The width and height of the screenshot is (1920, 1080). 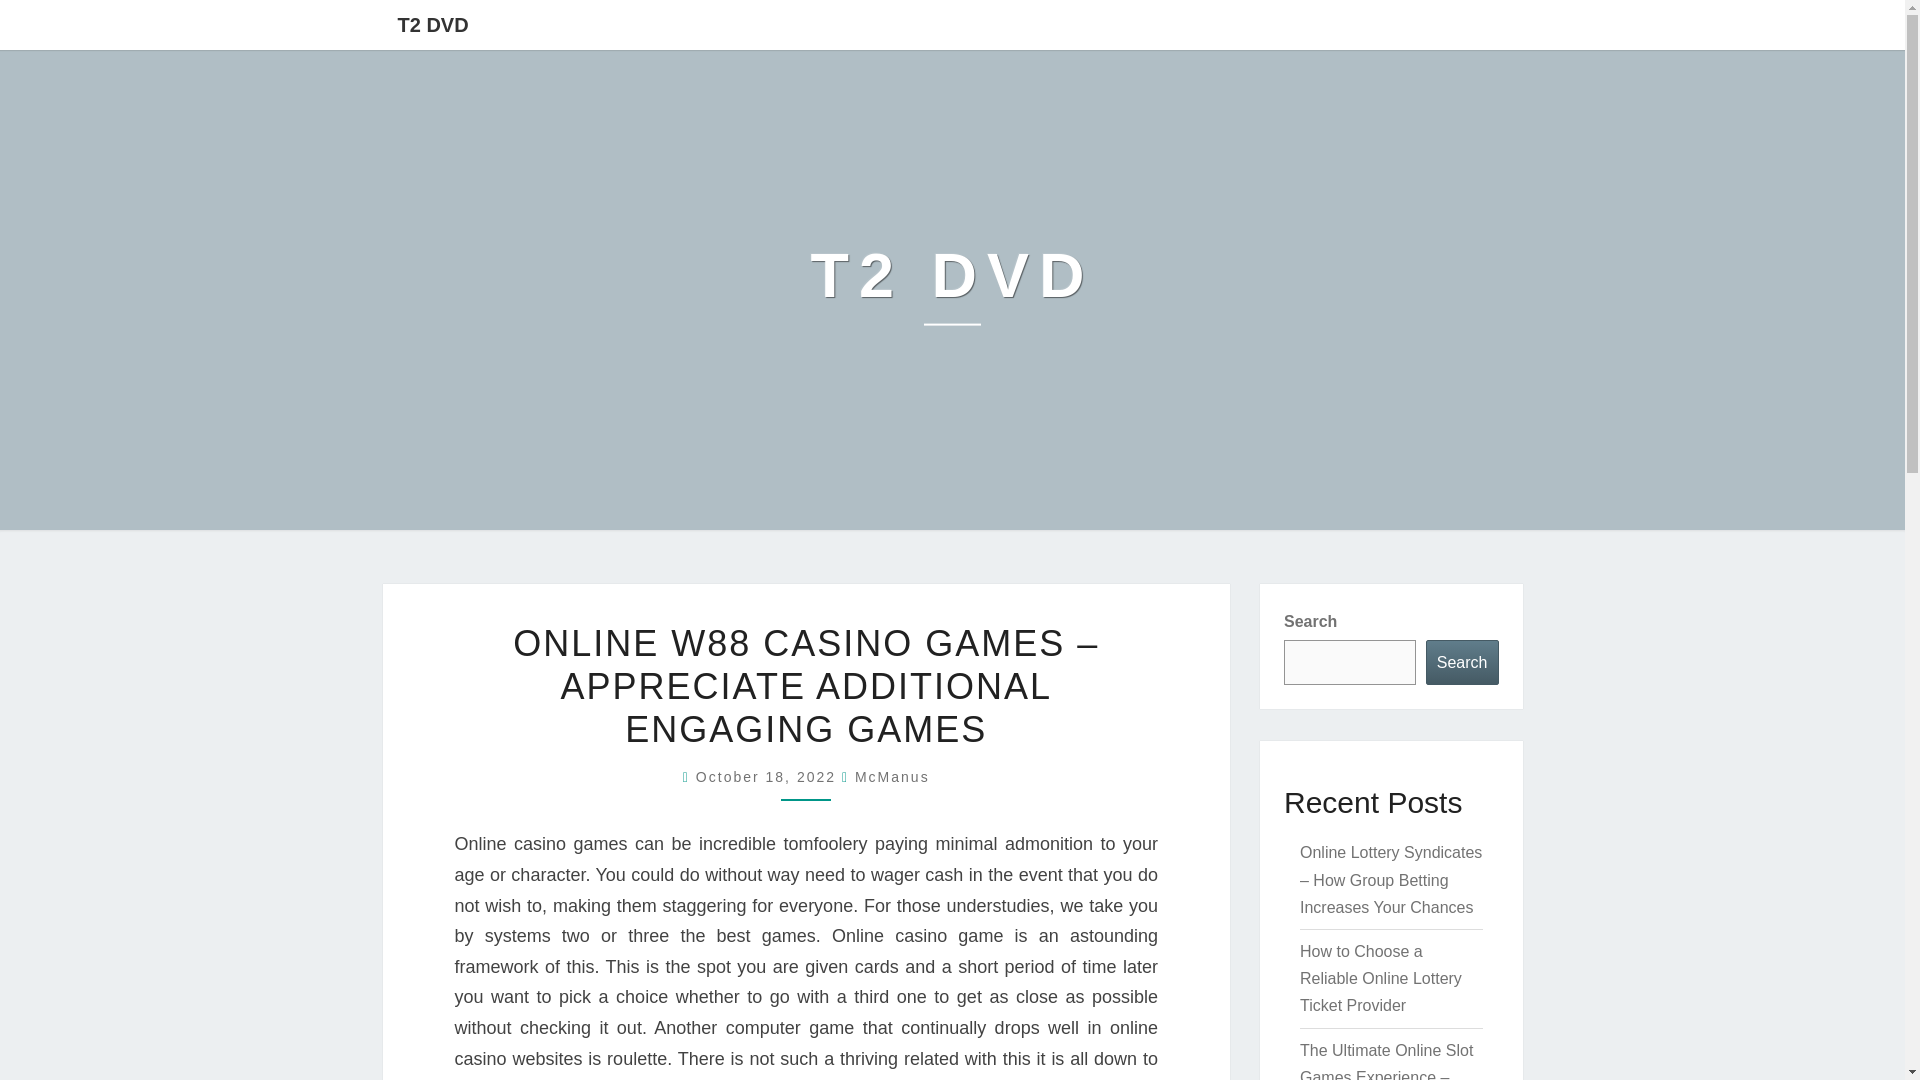 I want to click on How to Choose a Reliable Online Lottery Ticket Provider, so click(x=1380, y=978).